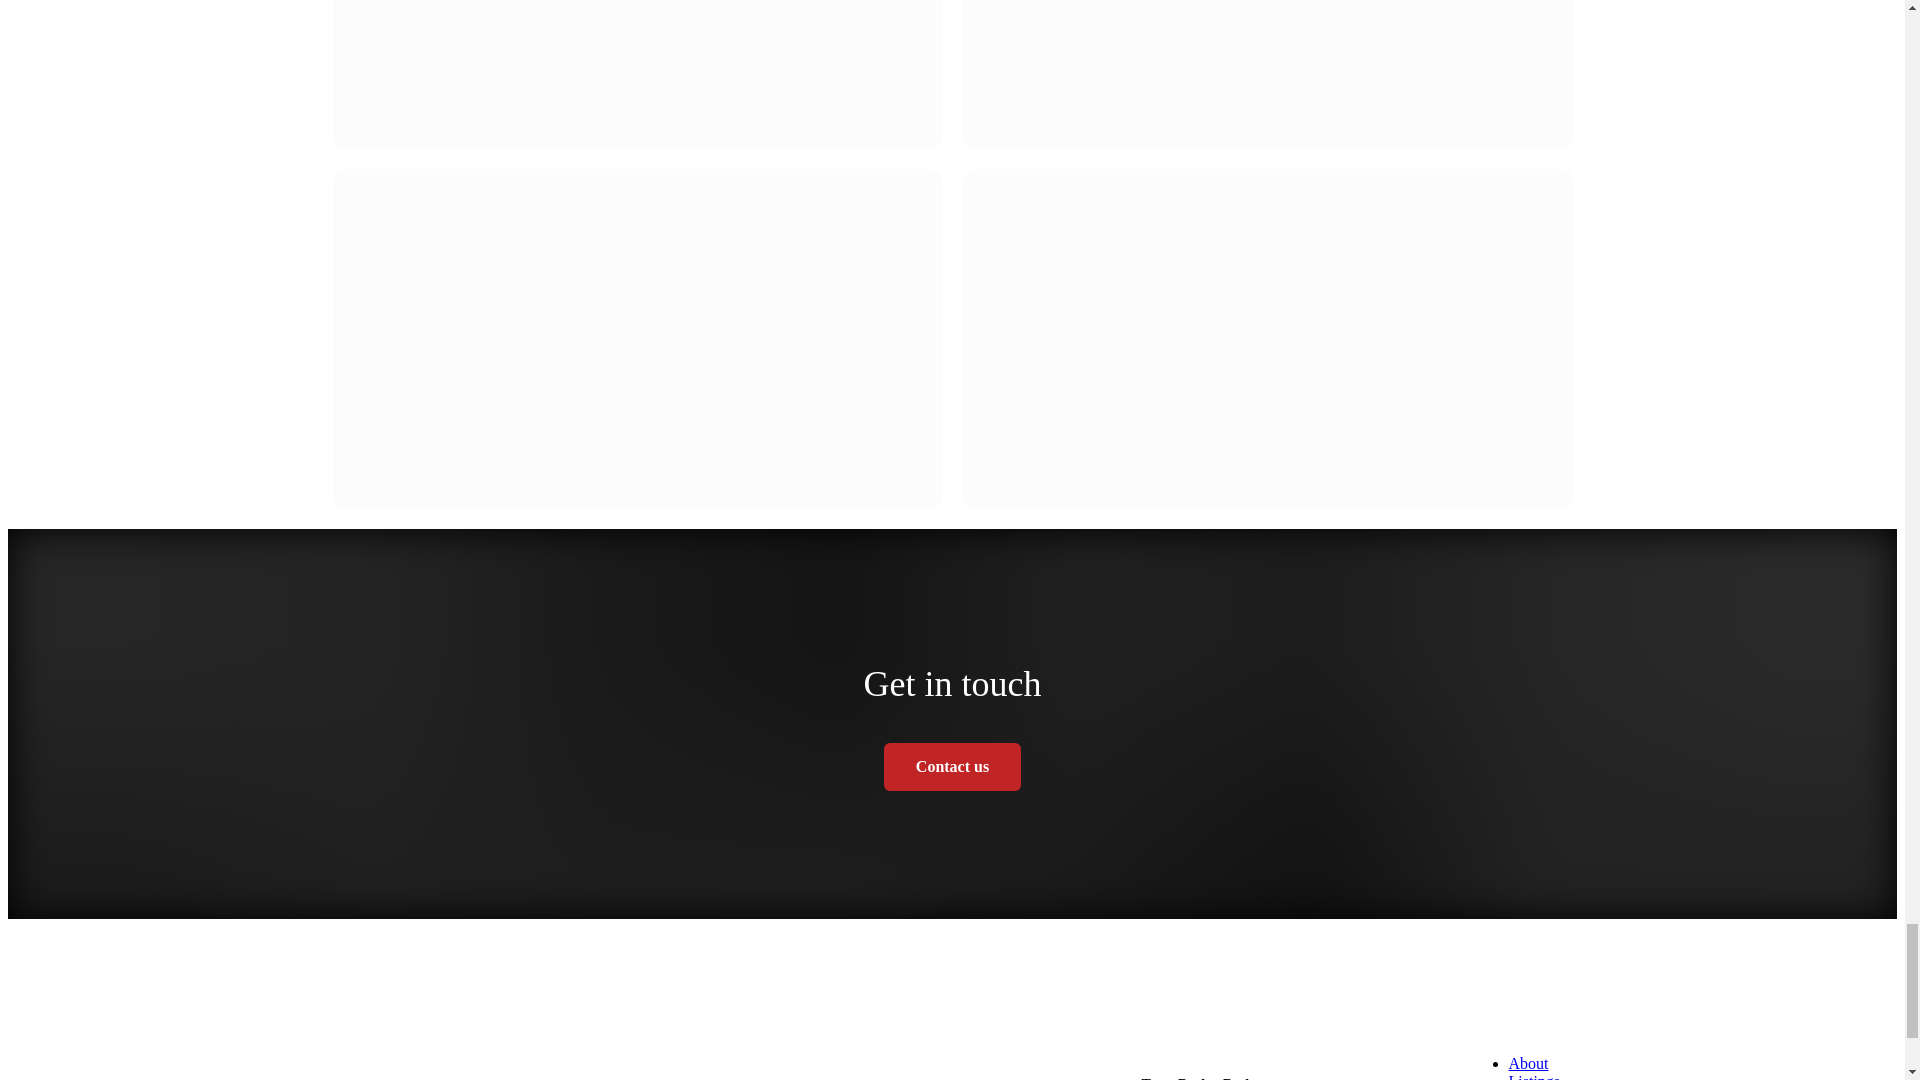 Image resolution: width=1920 pixels, height=1080 pixels. What do you see at coordinates (1533, 1076) in the screenshot?
I see `Listings` at bounding box center [1533, 1076].